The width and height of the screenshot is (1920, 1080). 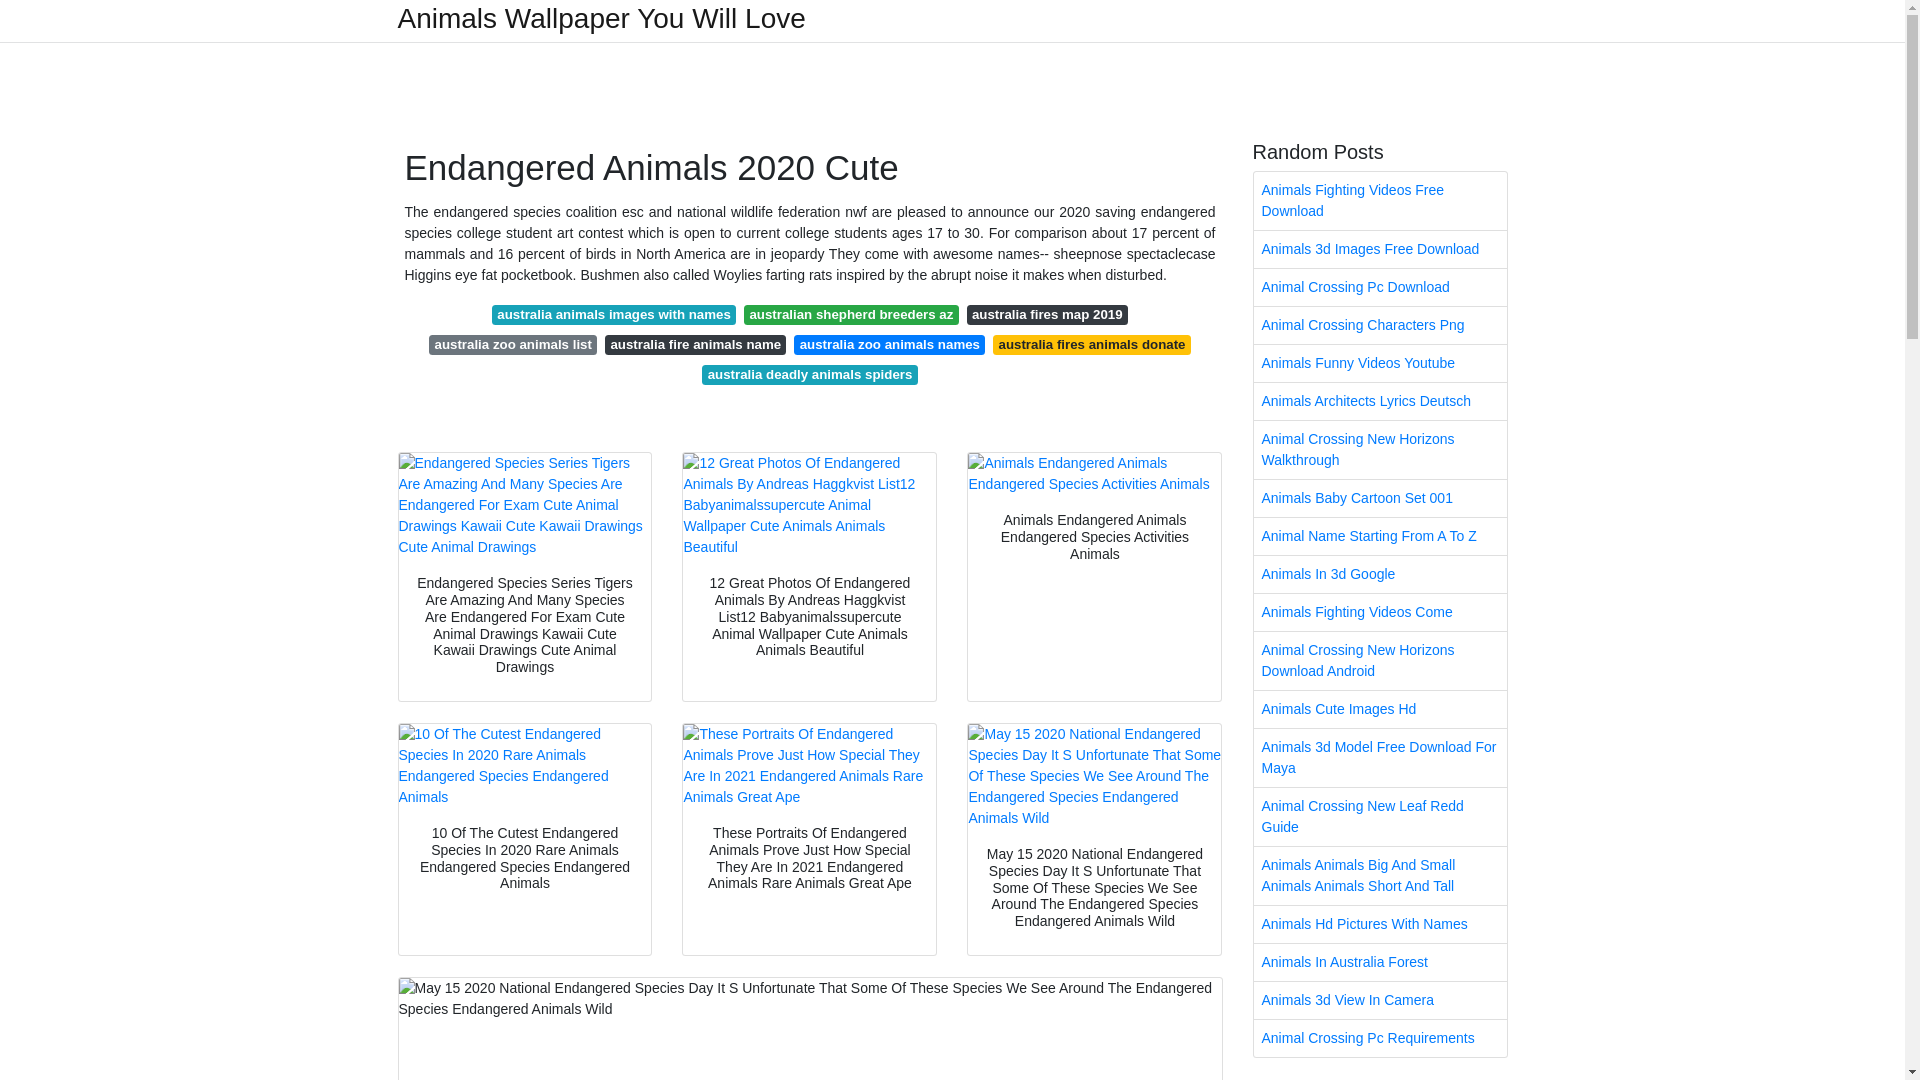 I want to click on Animals Fighting Videos Free Download, so click(x=1380, y=200).